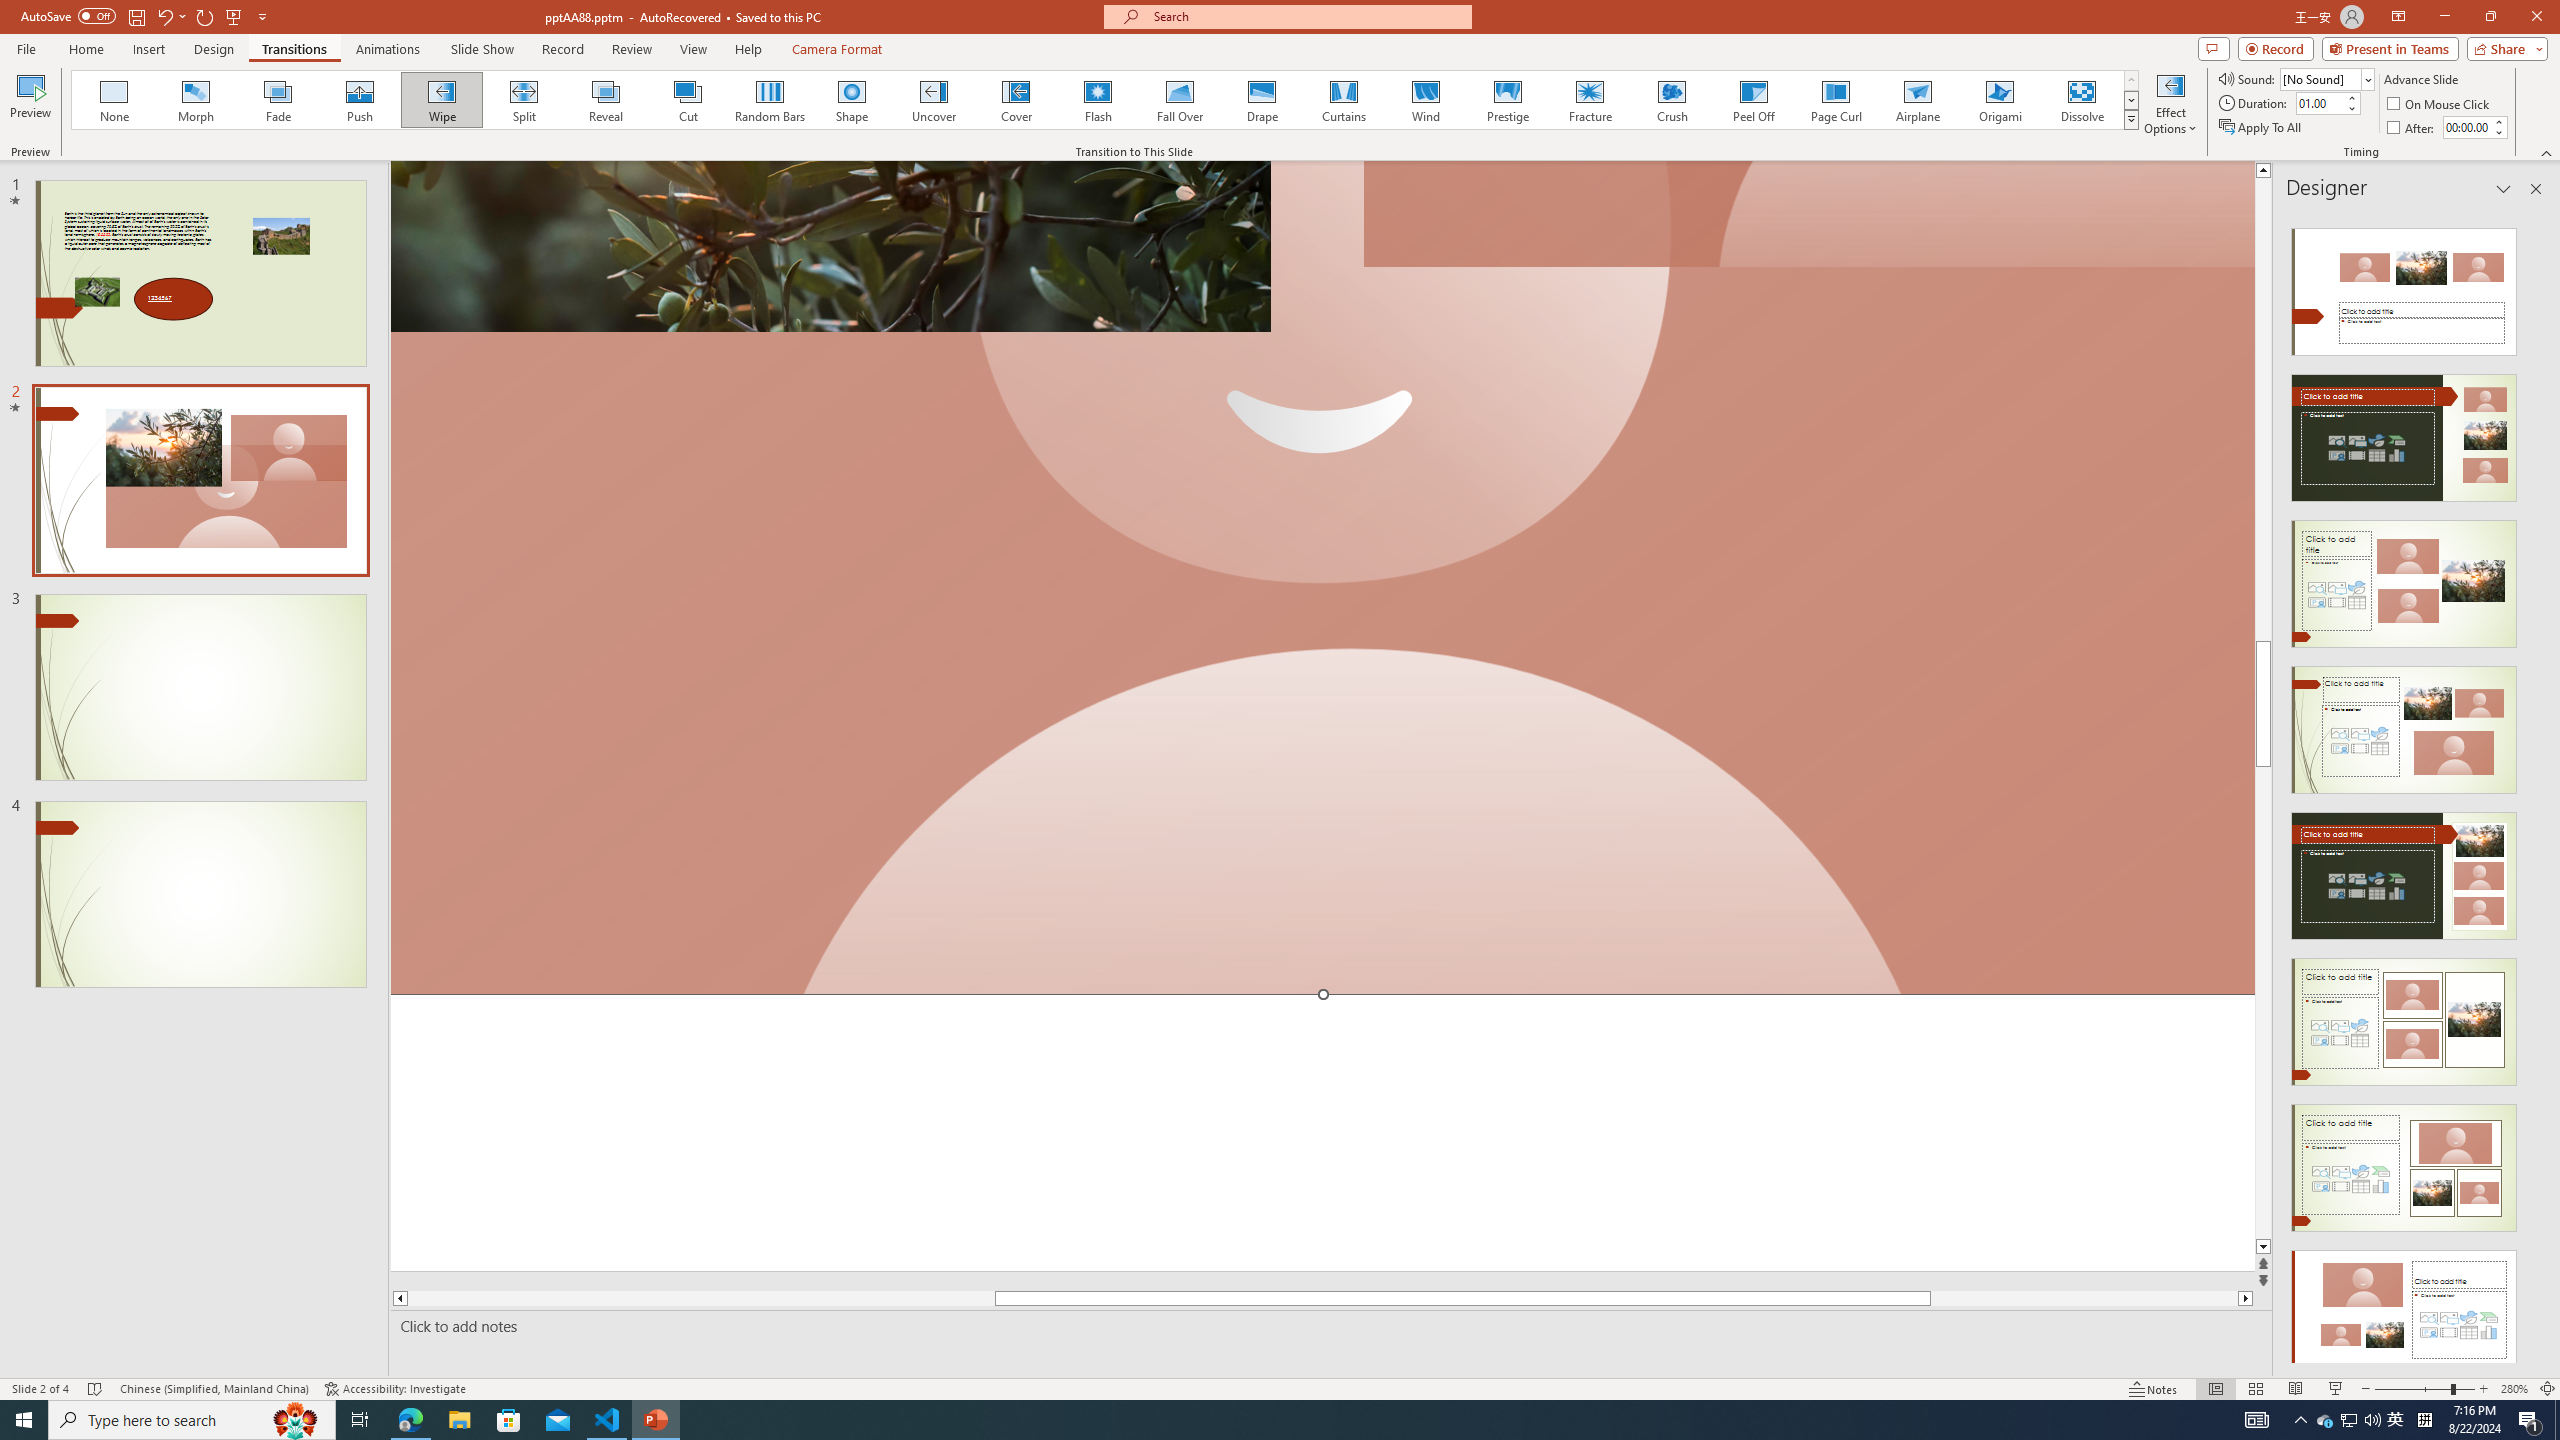 The height and width of the screenshot is (1440, 2560). I want to click on Zoom to Fit , so click(2548, 1389).